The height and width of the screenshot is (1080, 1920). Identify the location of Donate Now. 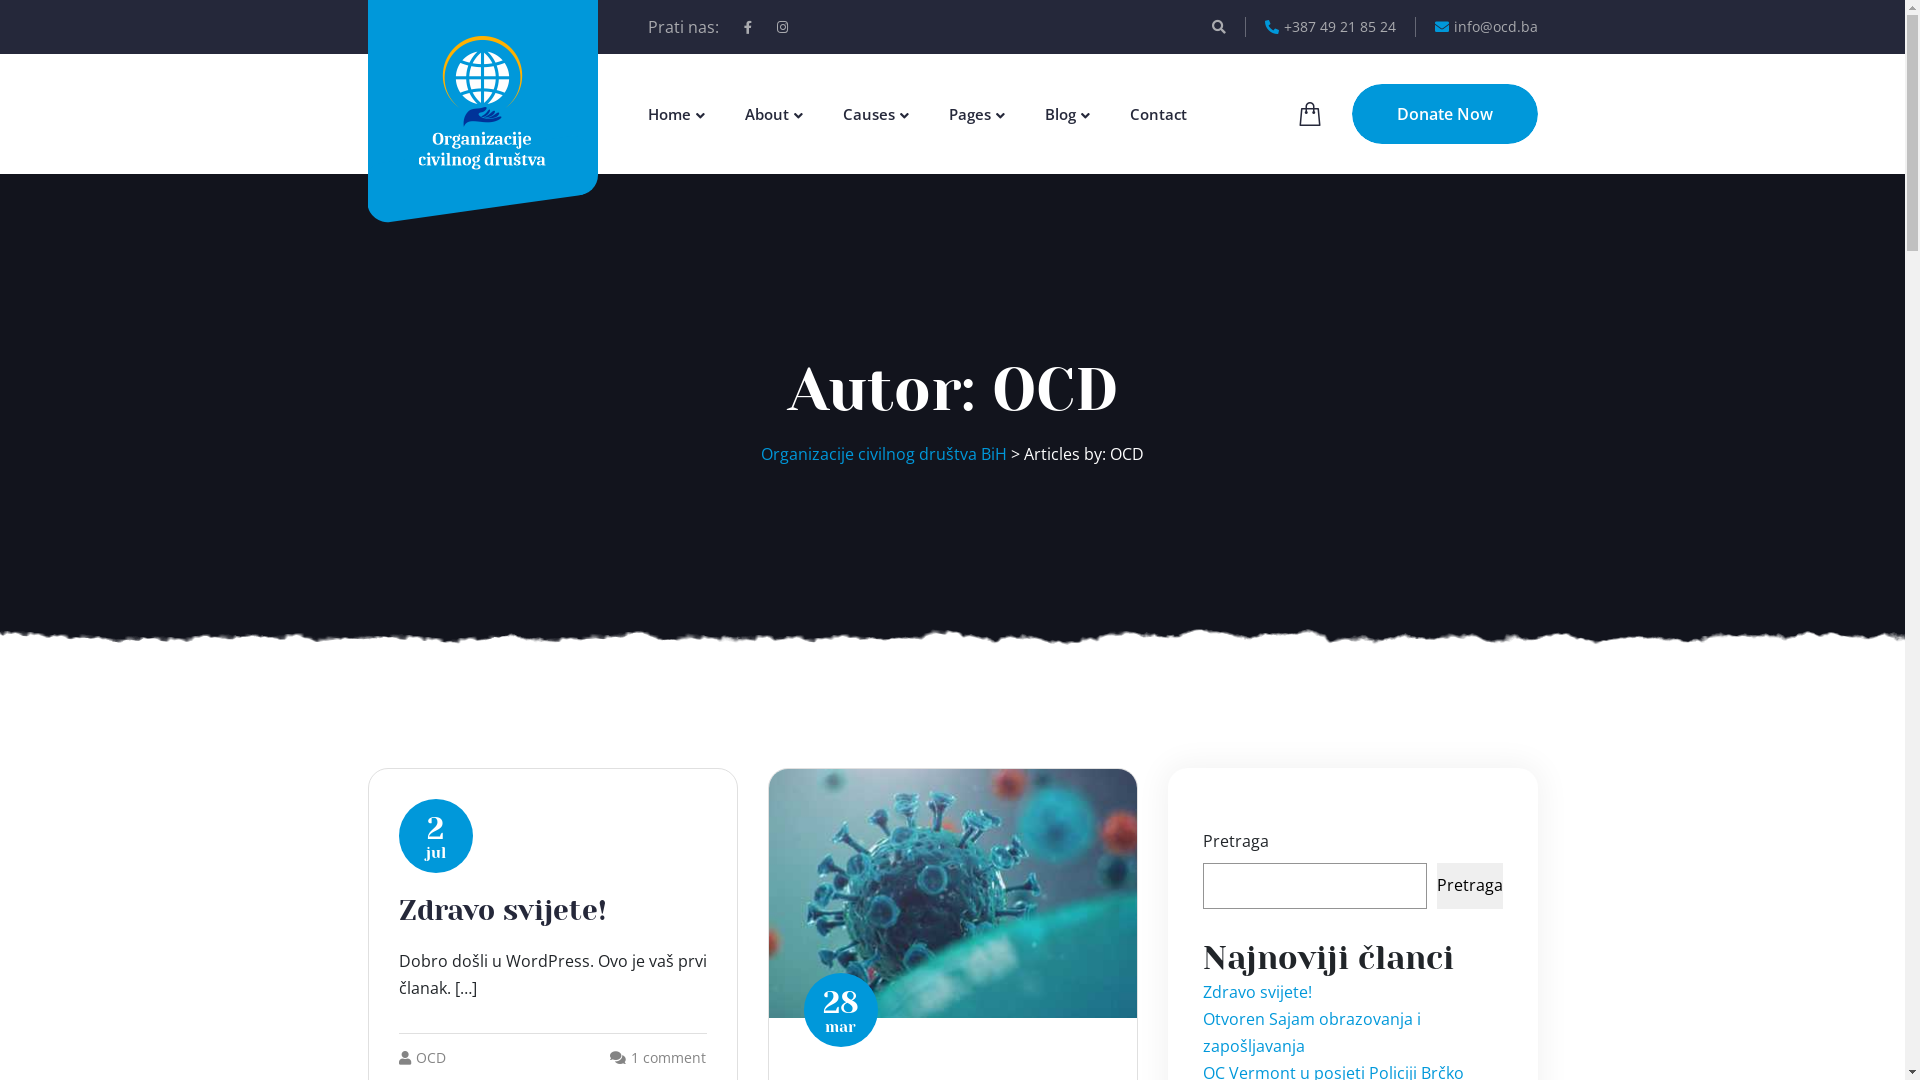
(1445, 114).